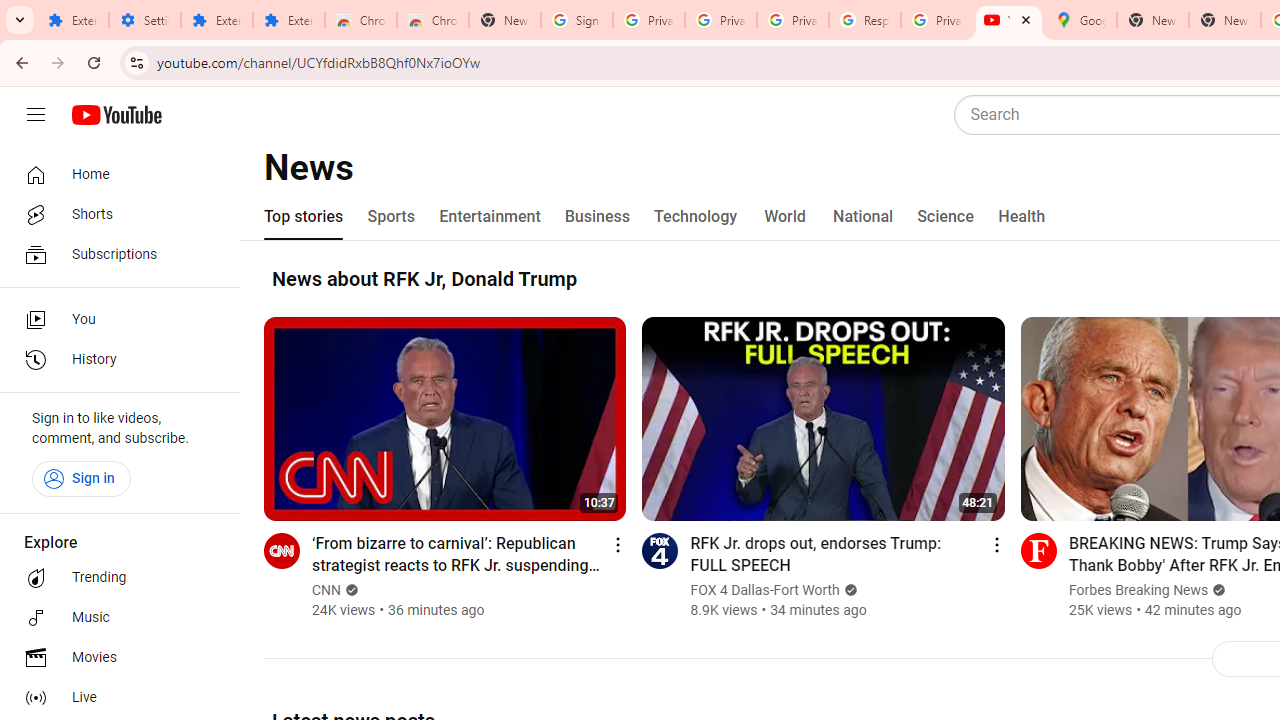 The width and height of the screenshot is (1280, 720). I want to click on New Tab, so click(504, 20).